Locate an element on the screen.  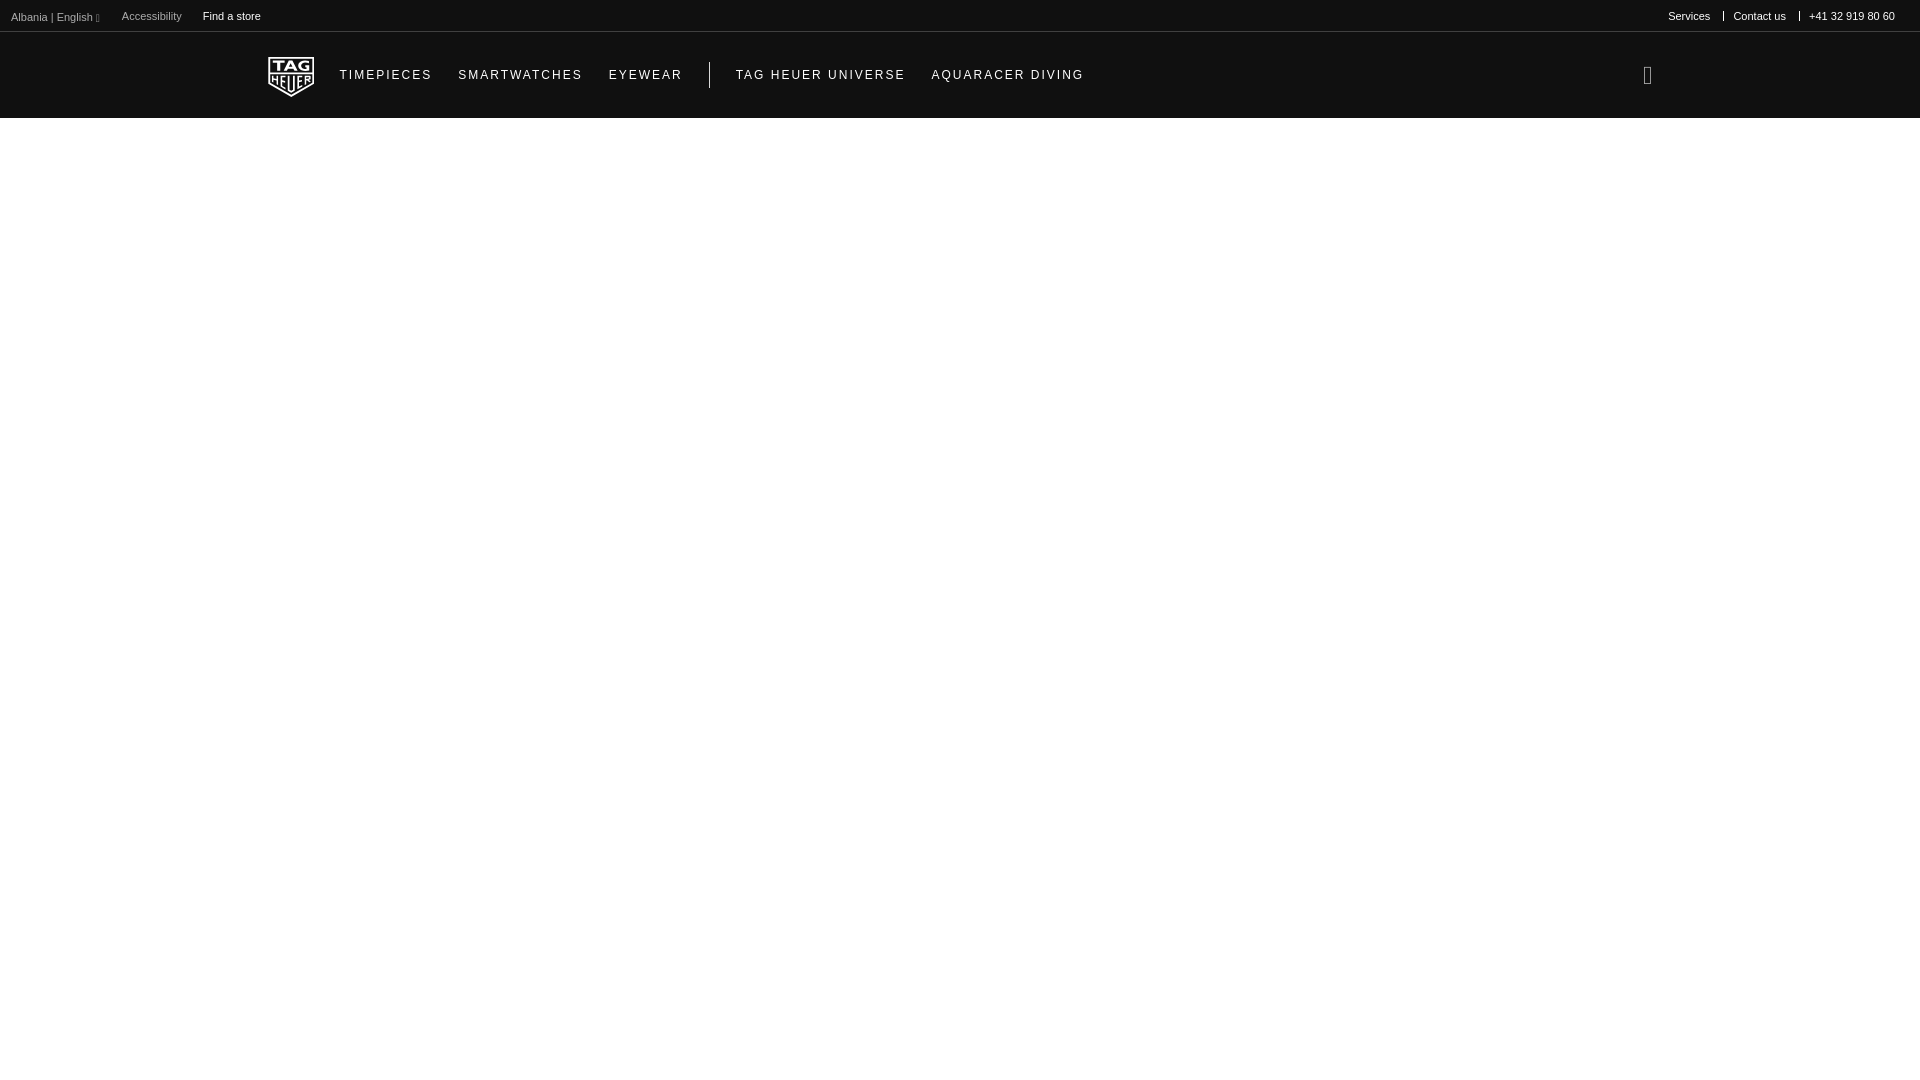
Accessibility is located at coordinates (152, 16).